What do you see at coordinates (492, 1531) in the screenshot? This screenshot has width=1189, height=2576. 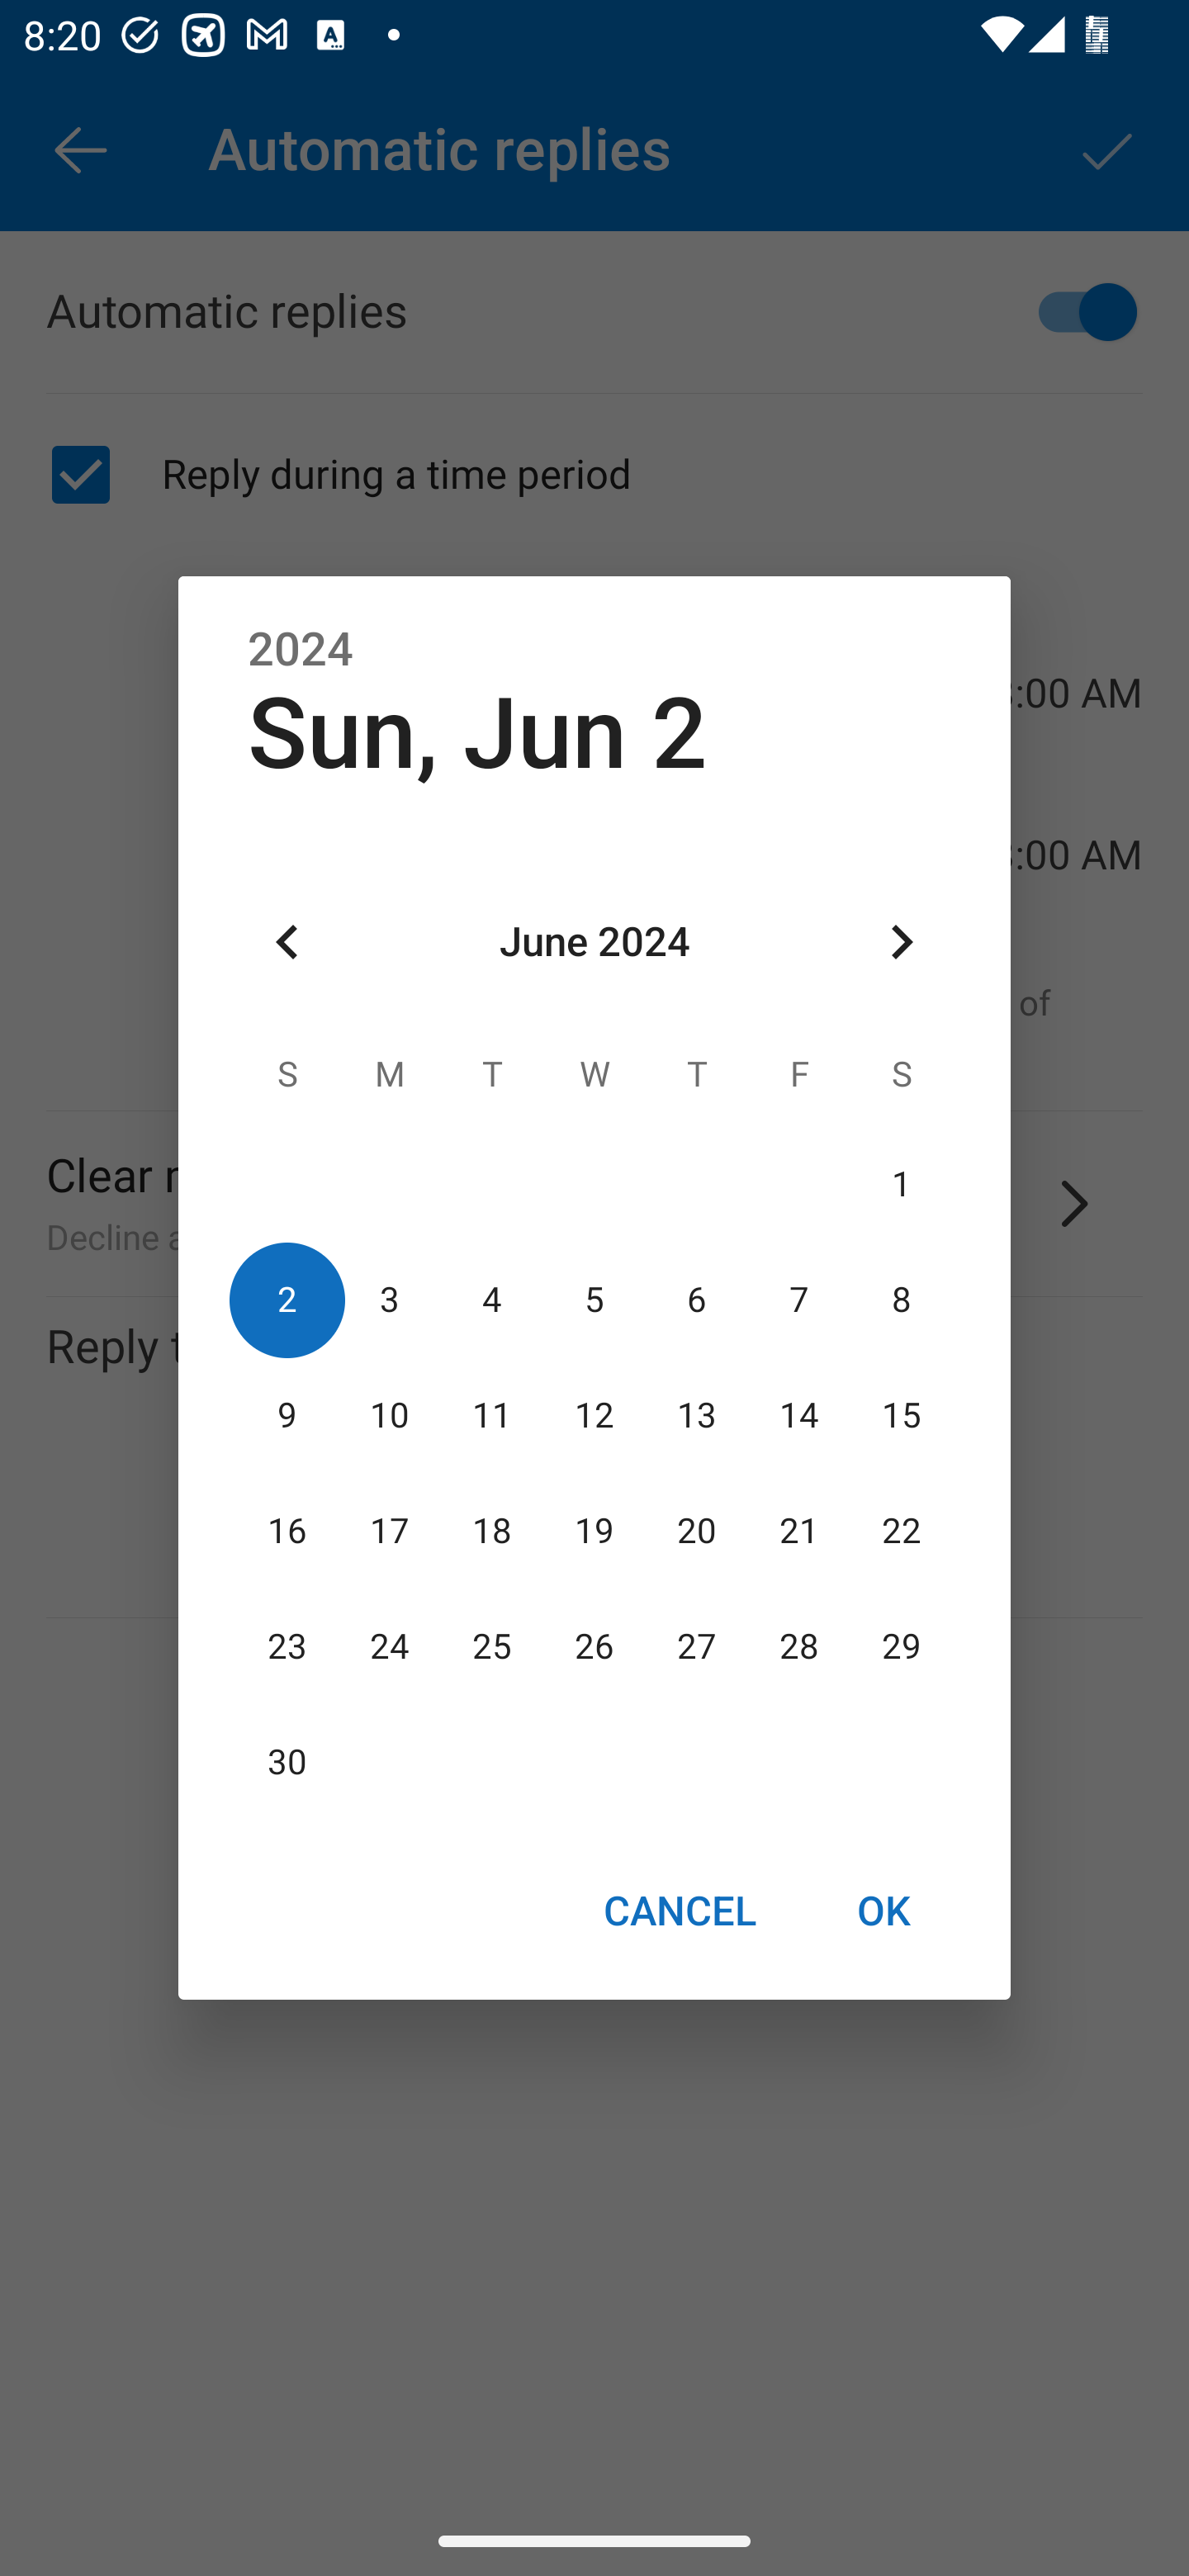 I see `18 18 June 2024` at bounding box center [492, 1531].